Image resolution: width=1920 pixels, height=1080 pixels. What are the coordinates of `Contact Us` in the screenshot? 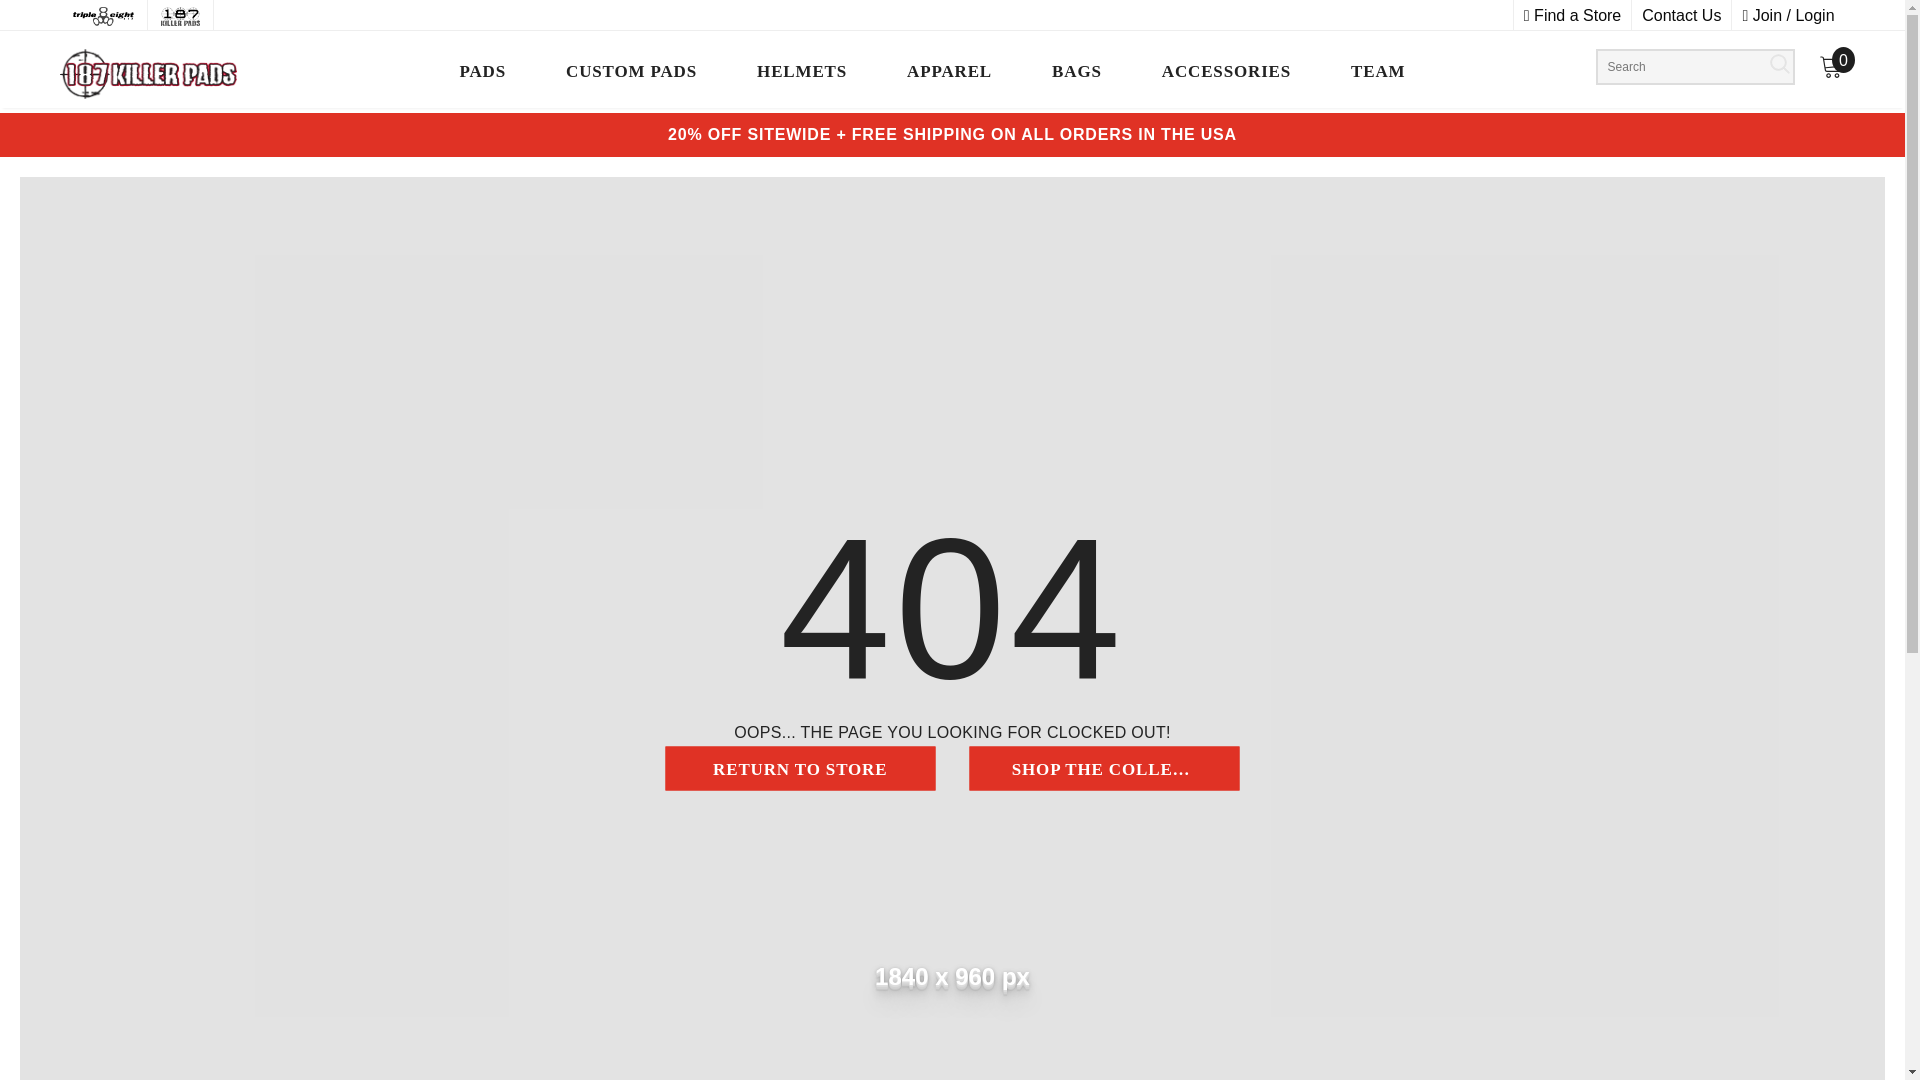 It's located at (1680, 14).